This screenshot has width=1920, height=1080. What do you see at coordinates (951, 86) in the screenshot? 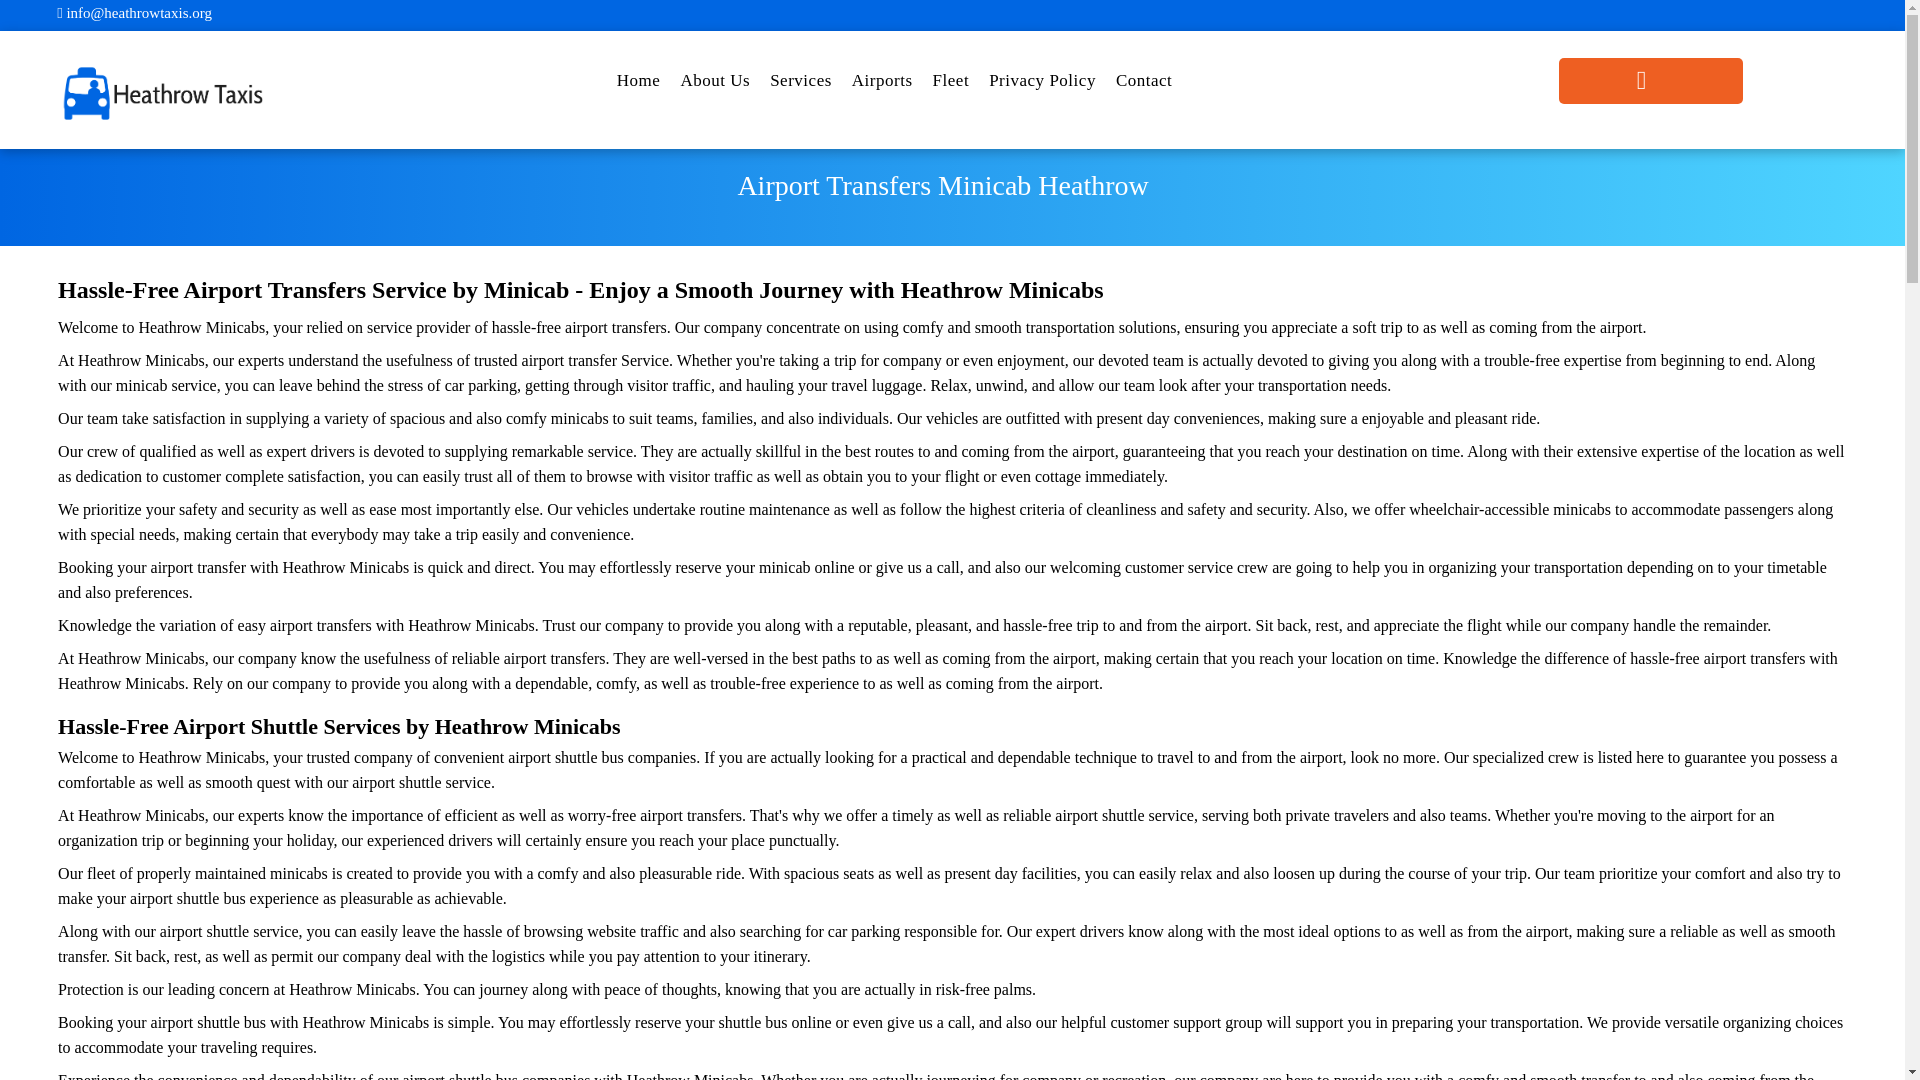
I see `Fleet` at bounding box center [951, 86].